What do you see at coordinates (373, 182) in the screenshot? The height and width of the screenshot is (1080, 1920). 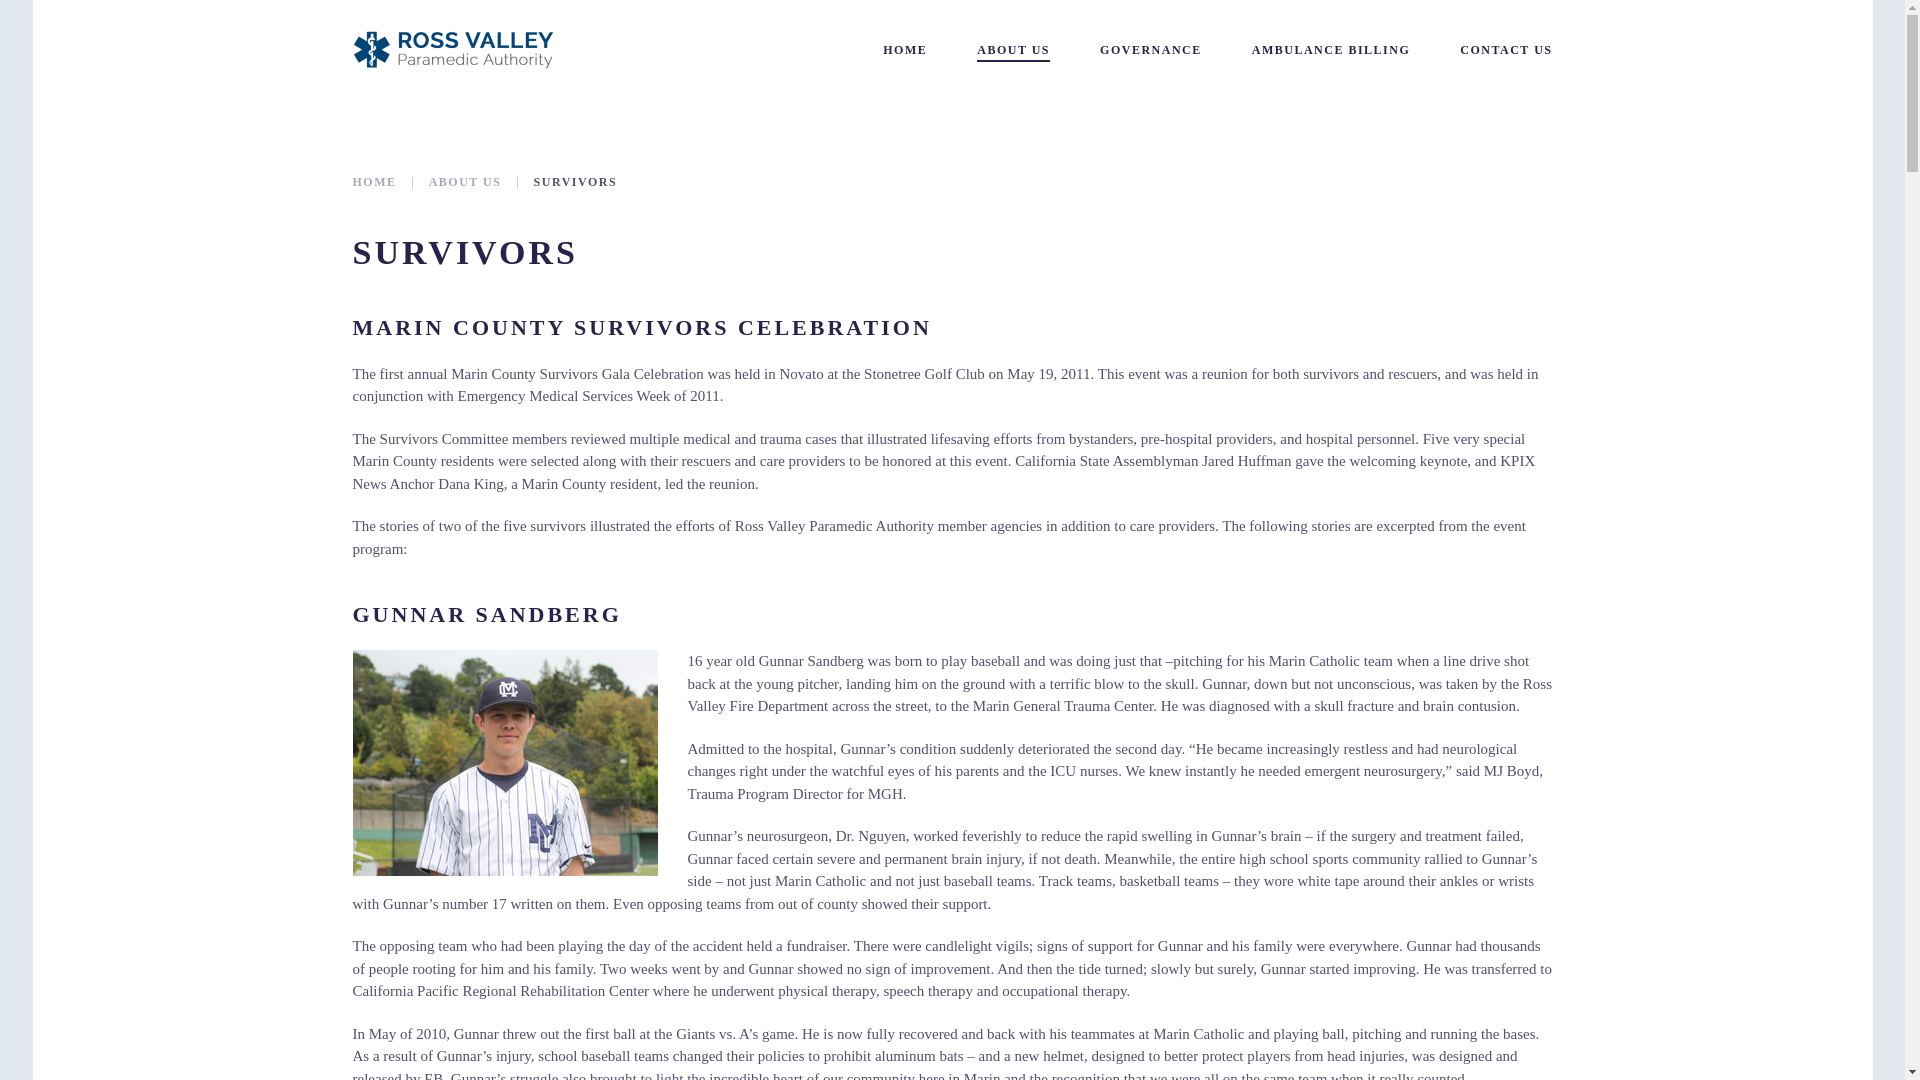 I see `HOME` at bounding box center [373, 182].